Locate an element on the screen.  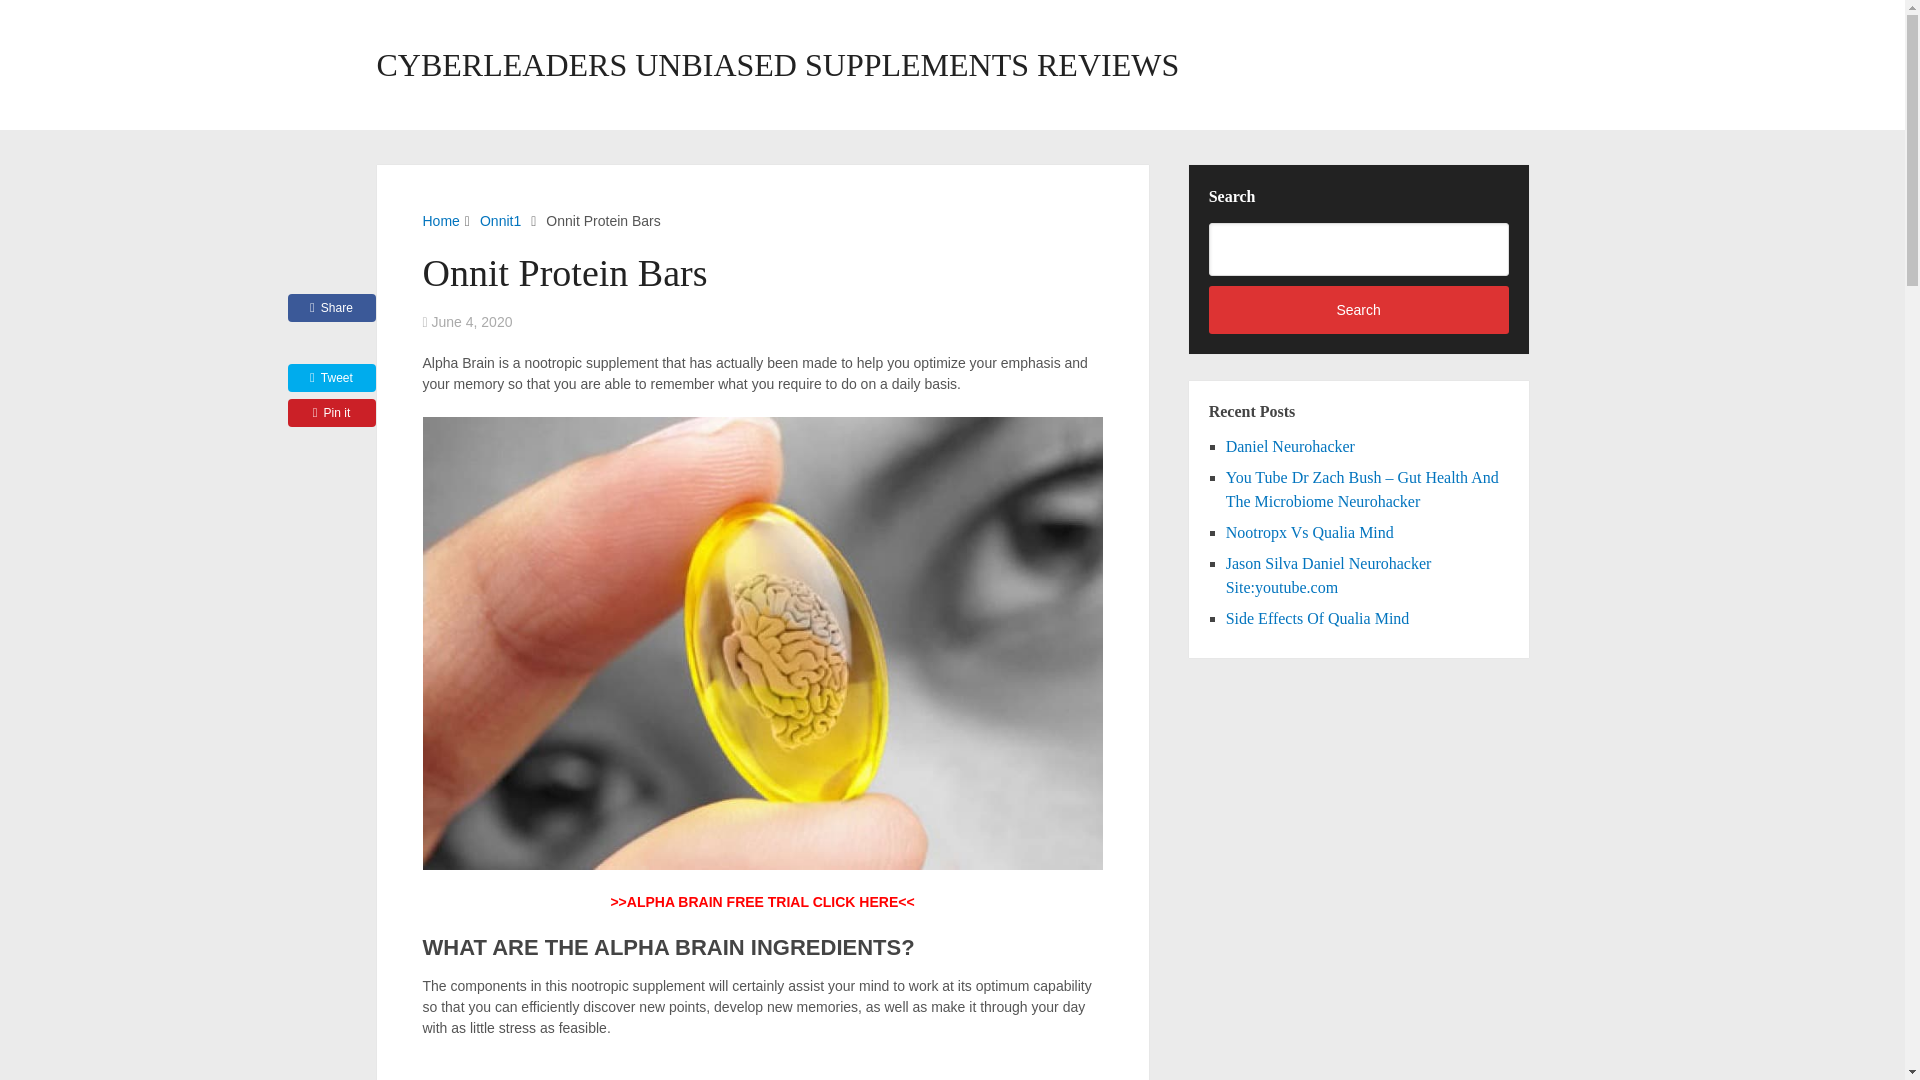
Tweet is located at coordinates (332, 378).